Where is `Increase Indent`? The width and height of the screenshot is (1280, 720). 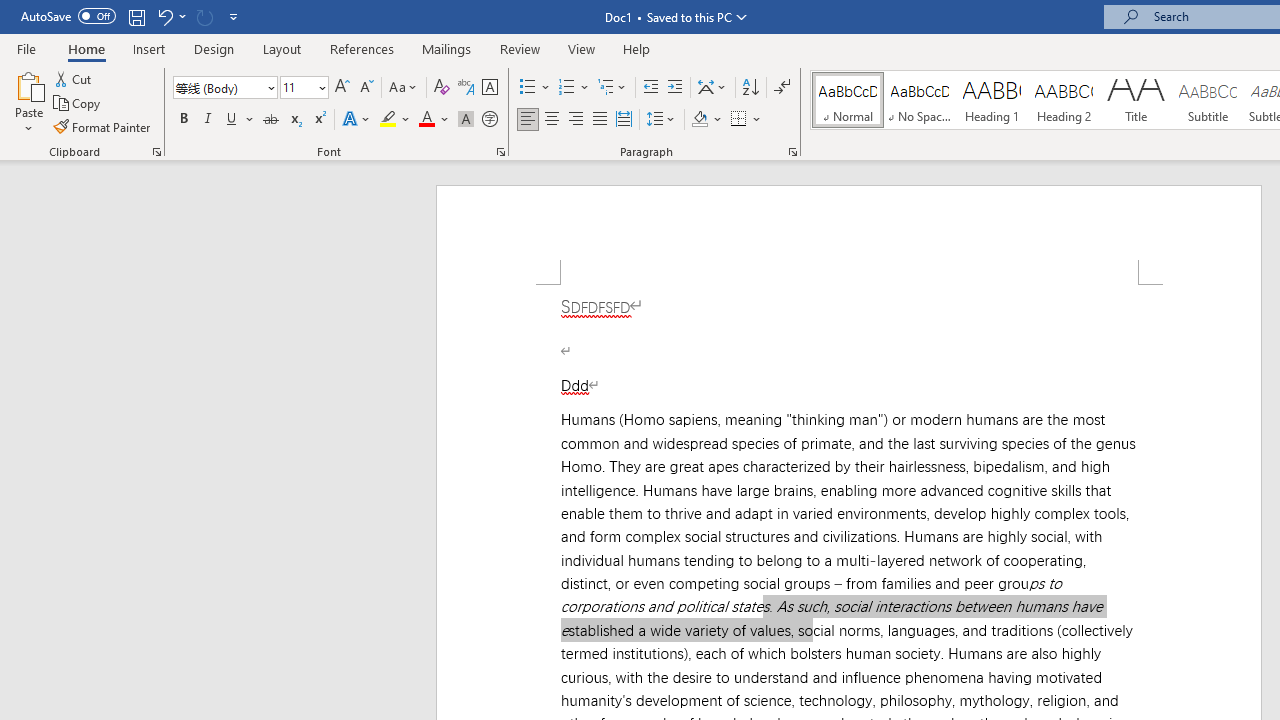
Increase Indent is located at coordinates (675, 88).